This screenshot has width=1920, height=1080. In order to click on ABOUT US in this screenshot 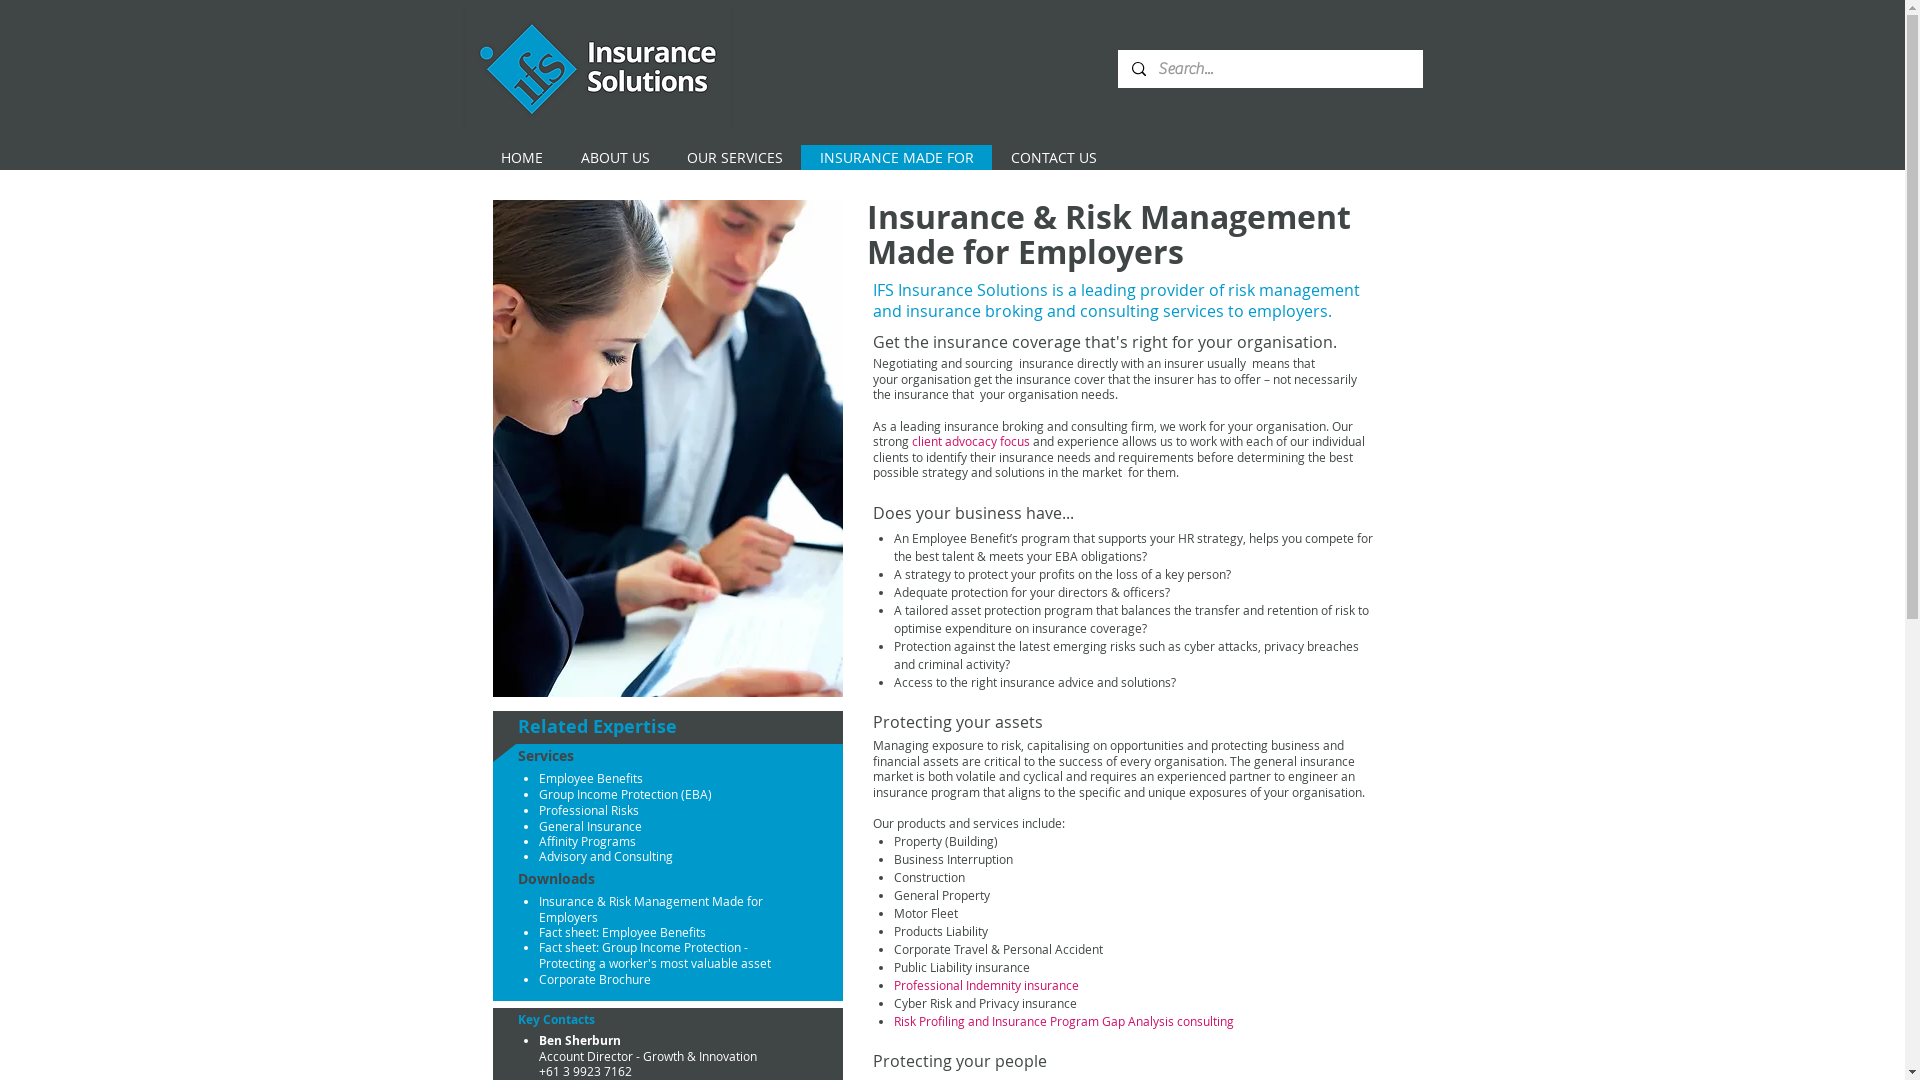, I will do `click(615, 158)`.